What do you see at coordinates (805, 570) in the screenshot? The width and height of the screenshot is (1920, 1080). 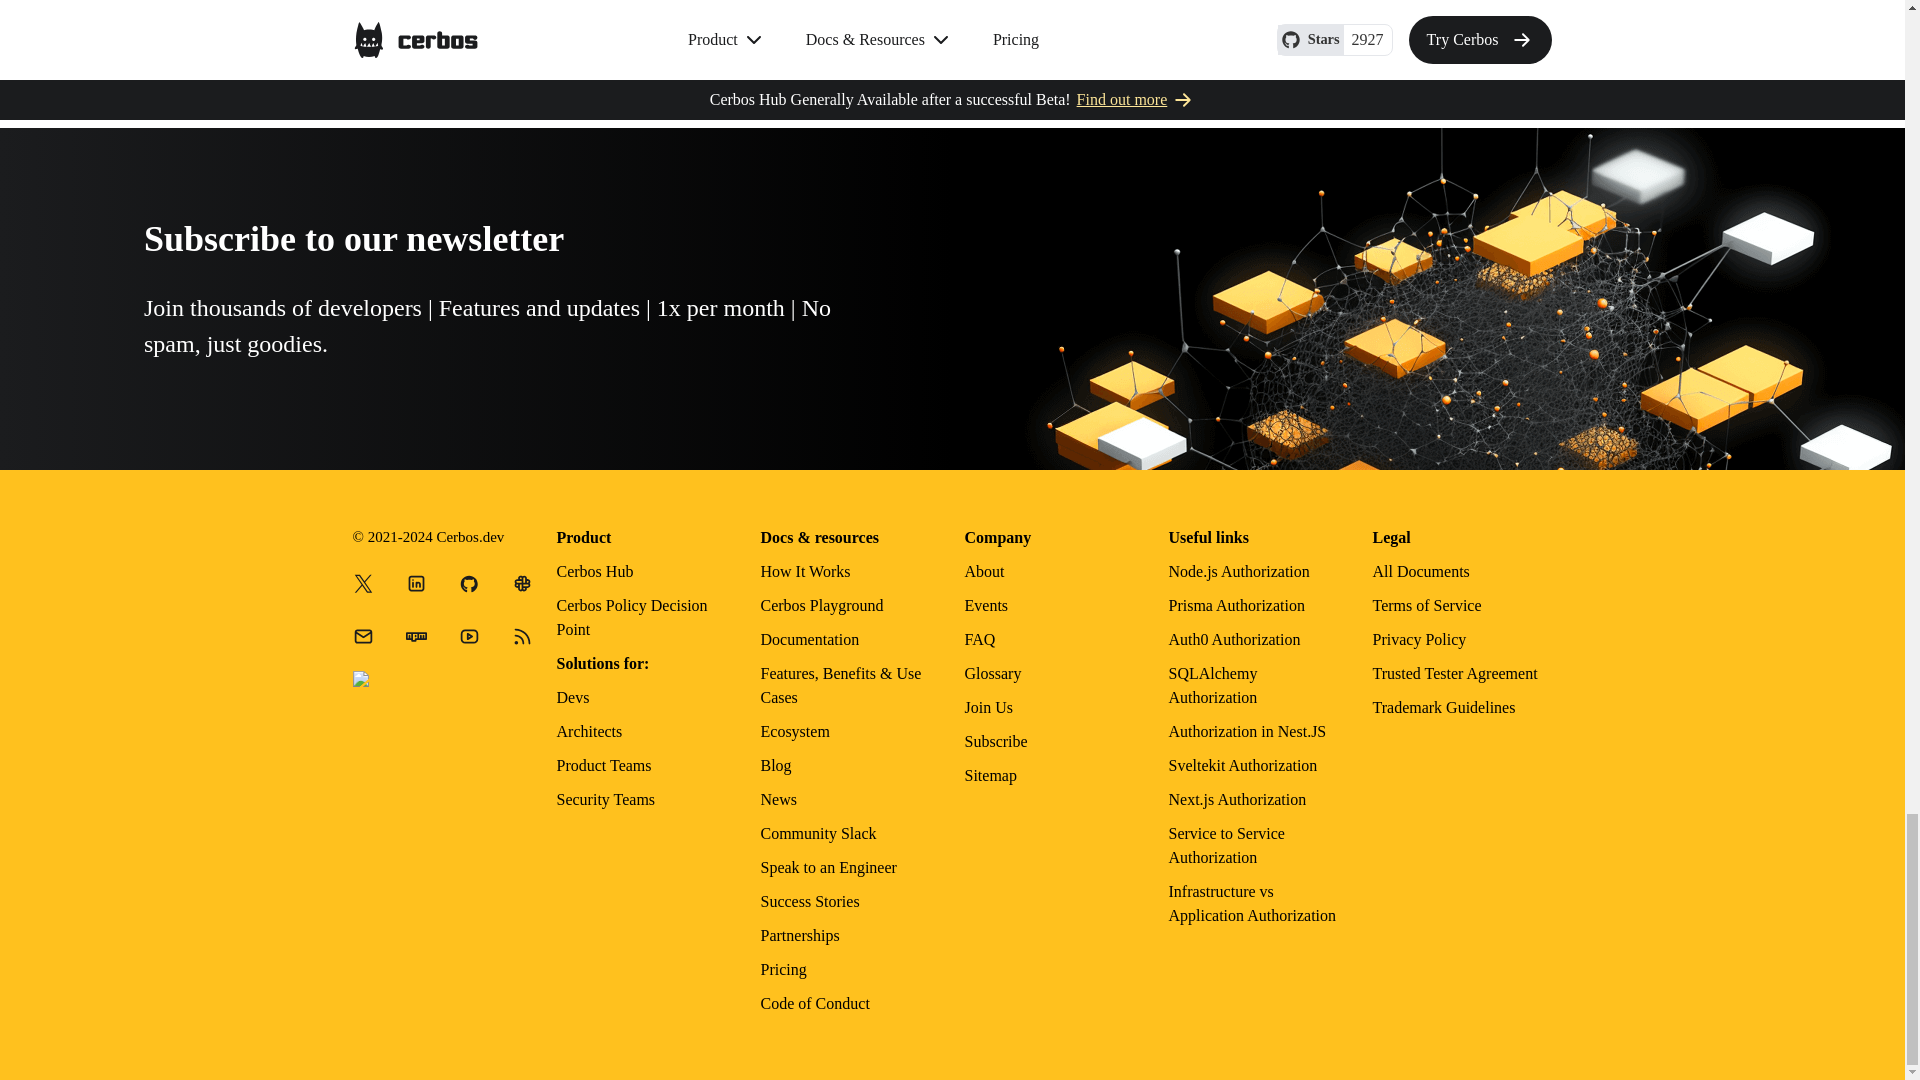 I see `How It Works` at bounding box center [805, 570].